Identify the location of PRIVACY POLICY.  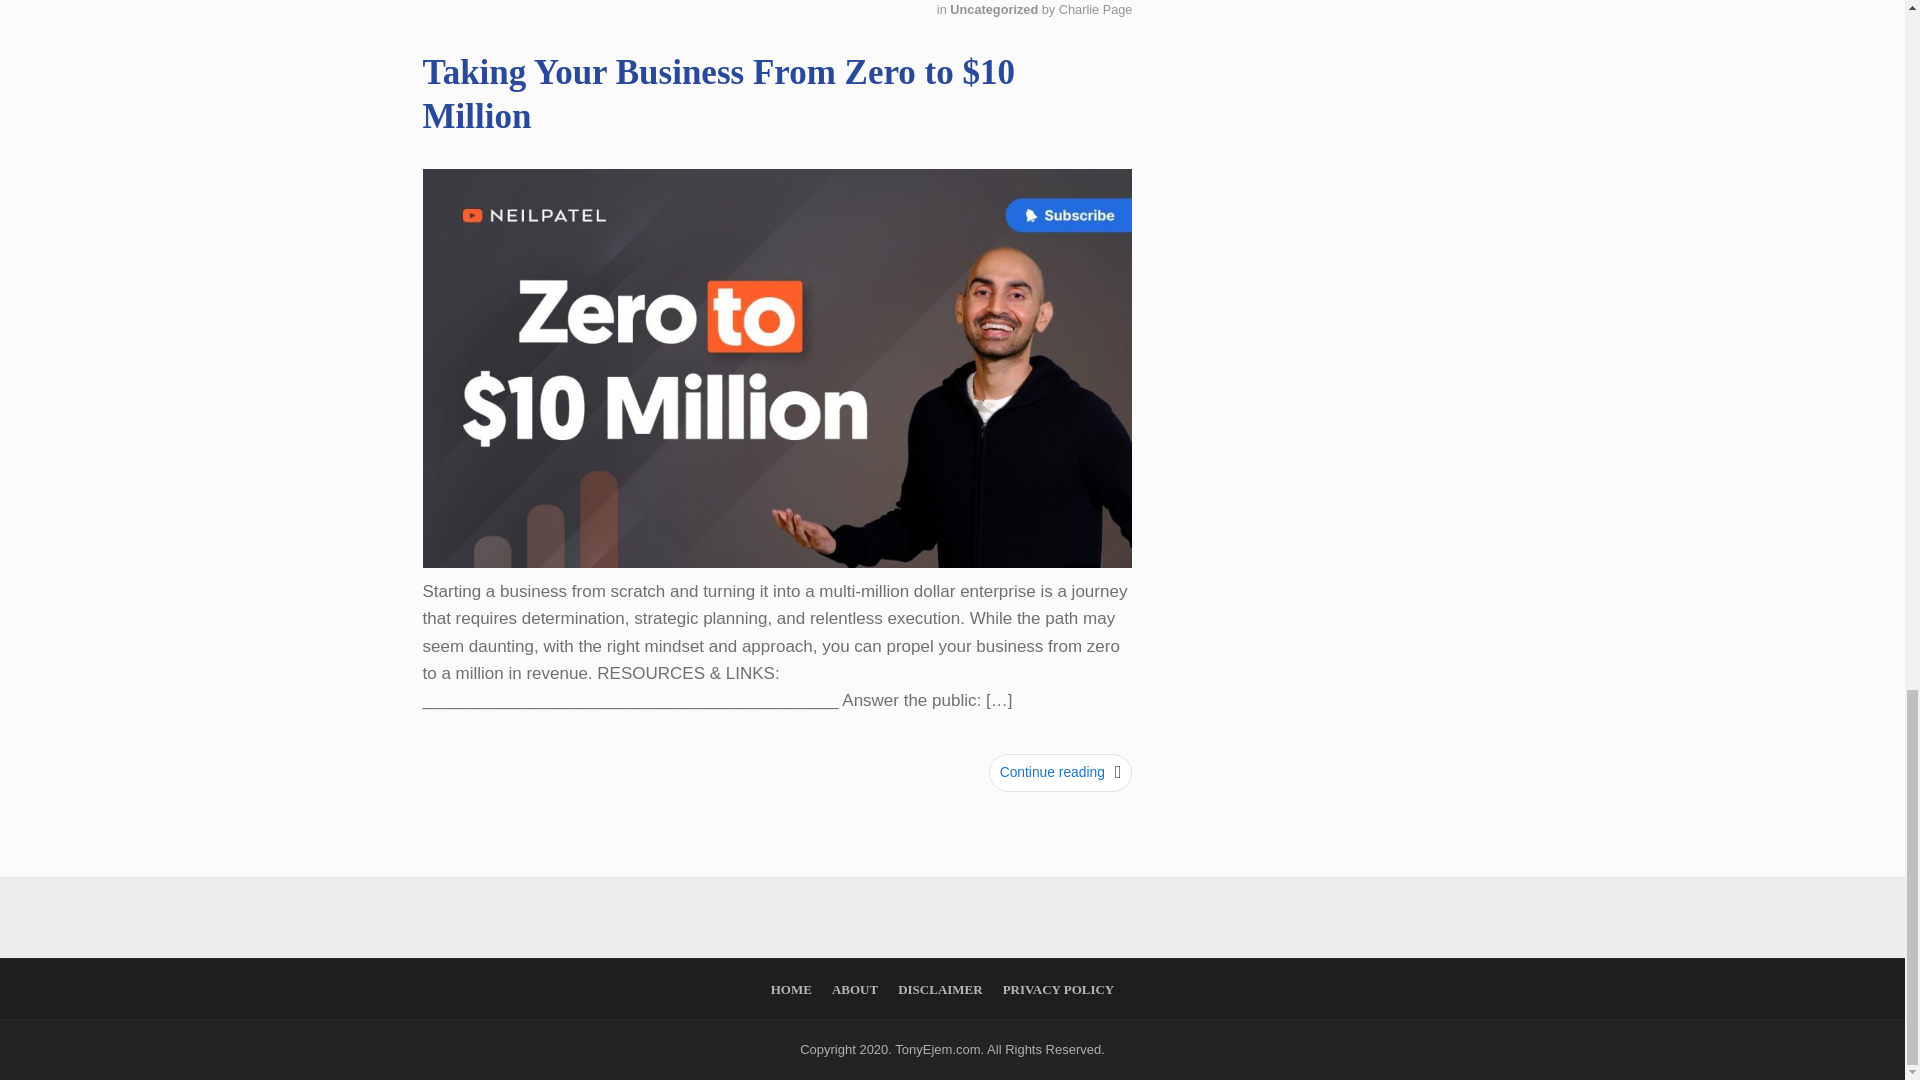
(1058, 988).